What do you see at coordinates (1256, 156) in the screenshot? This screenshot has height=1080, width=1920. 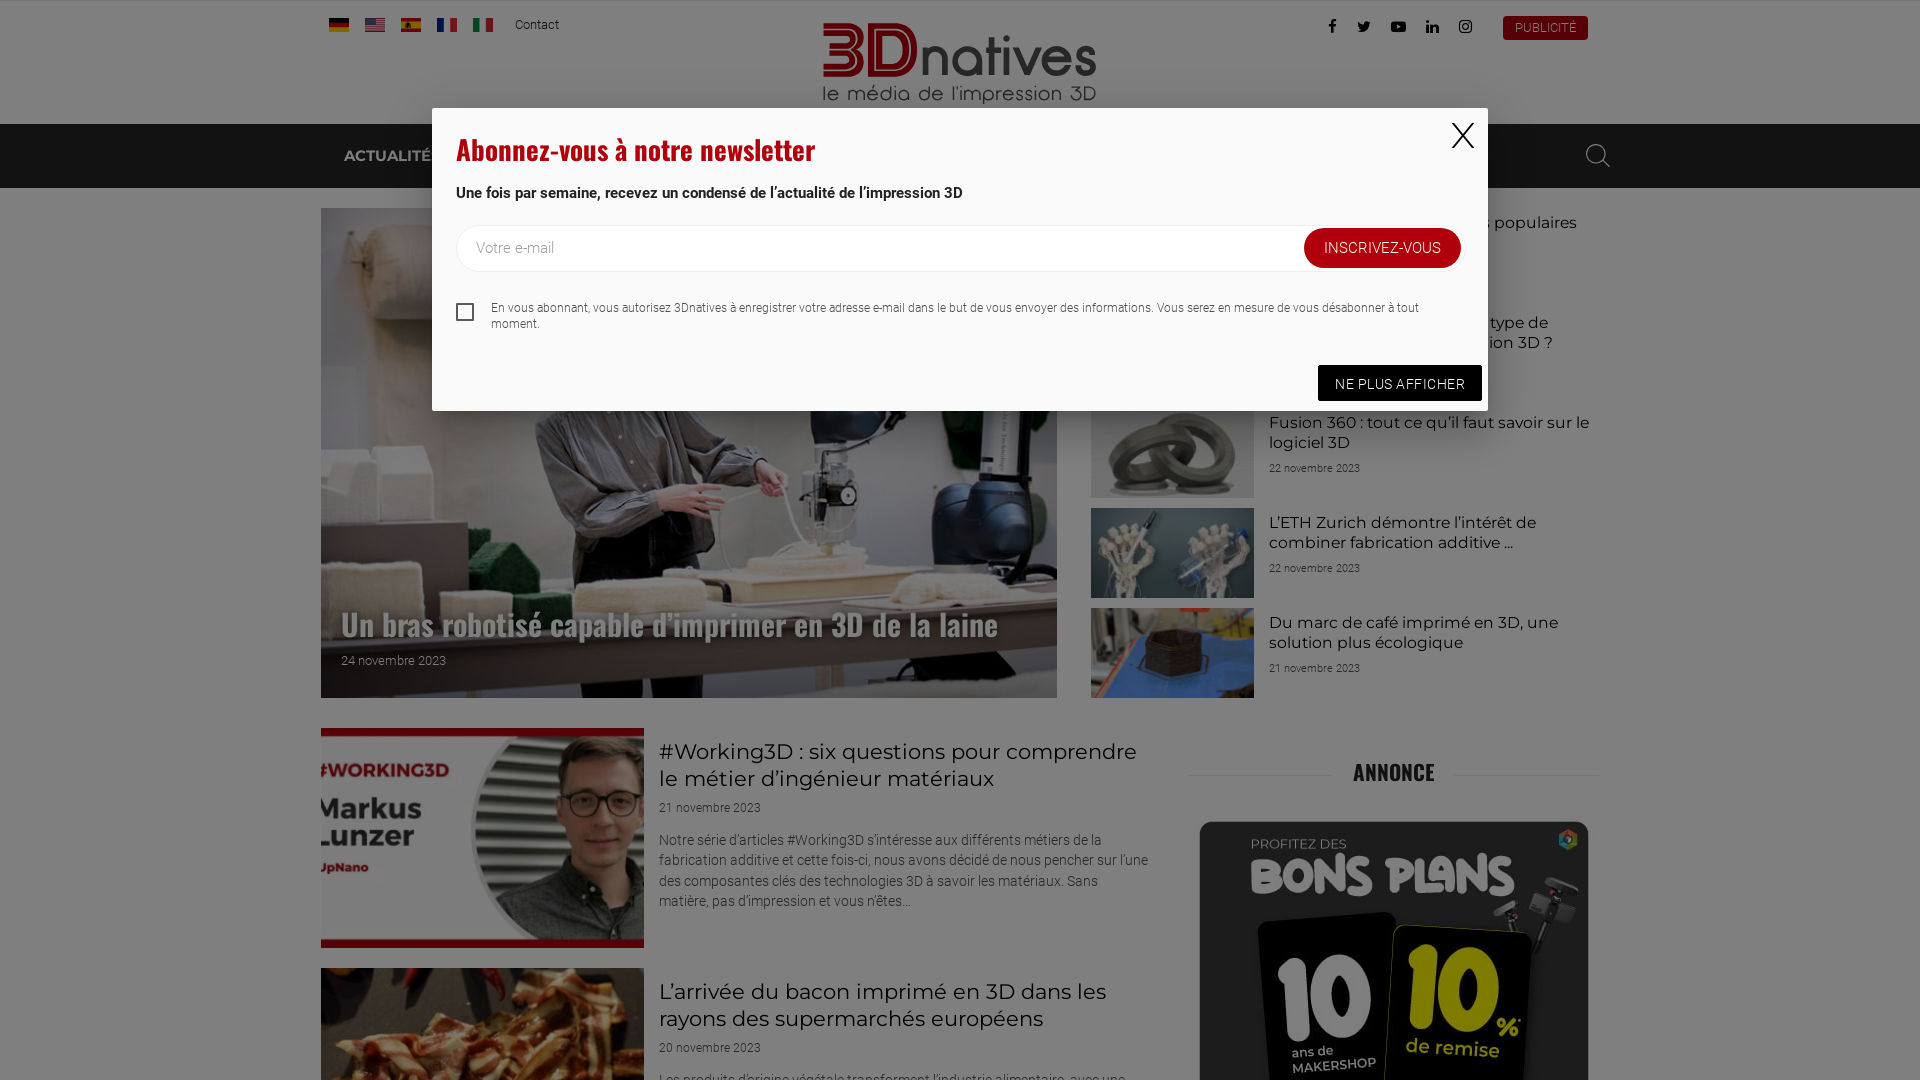 I see `COMPARATEUR` at bounding box center [1256, 156].